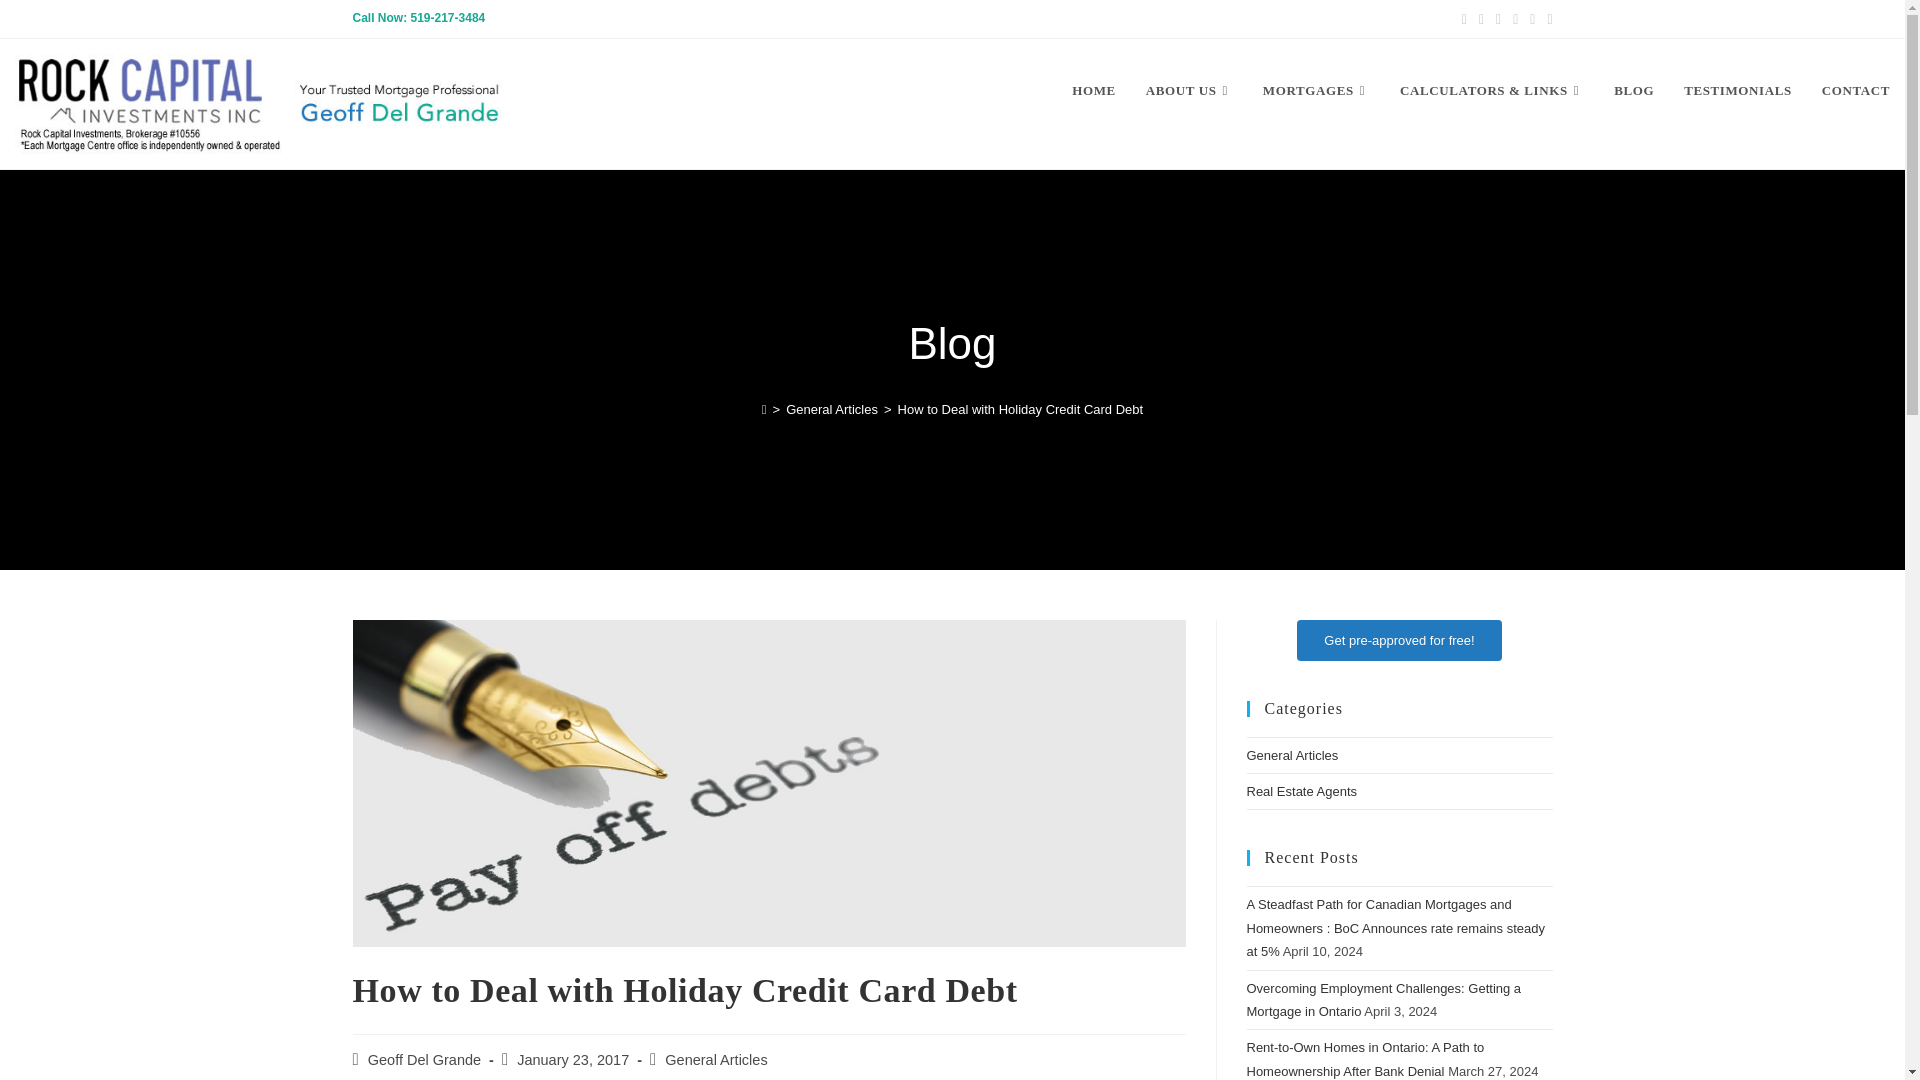  Describe the element at coordinates (1316, 91) in the screenshot. I see `MORTGAGES` at that location.